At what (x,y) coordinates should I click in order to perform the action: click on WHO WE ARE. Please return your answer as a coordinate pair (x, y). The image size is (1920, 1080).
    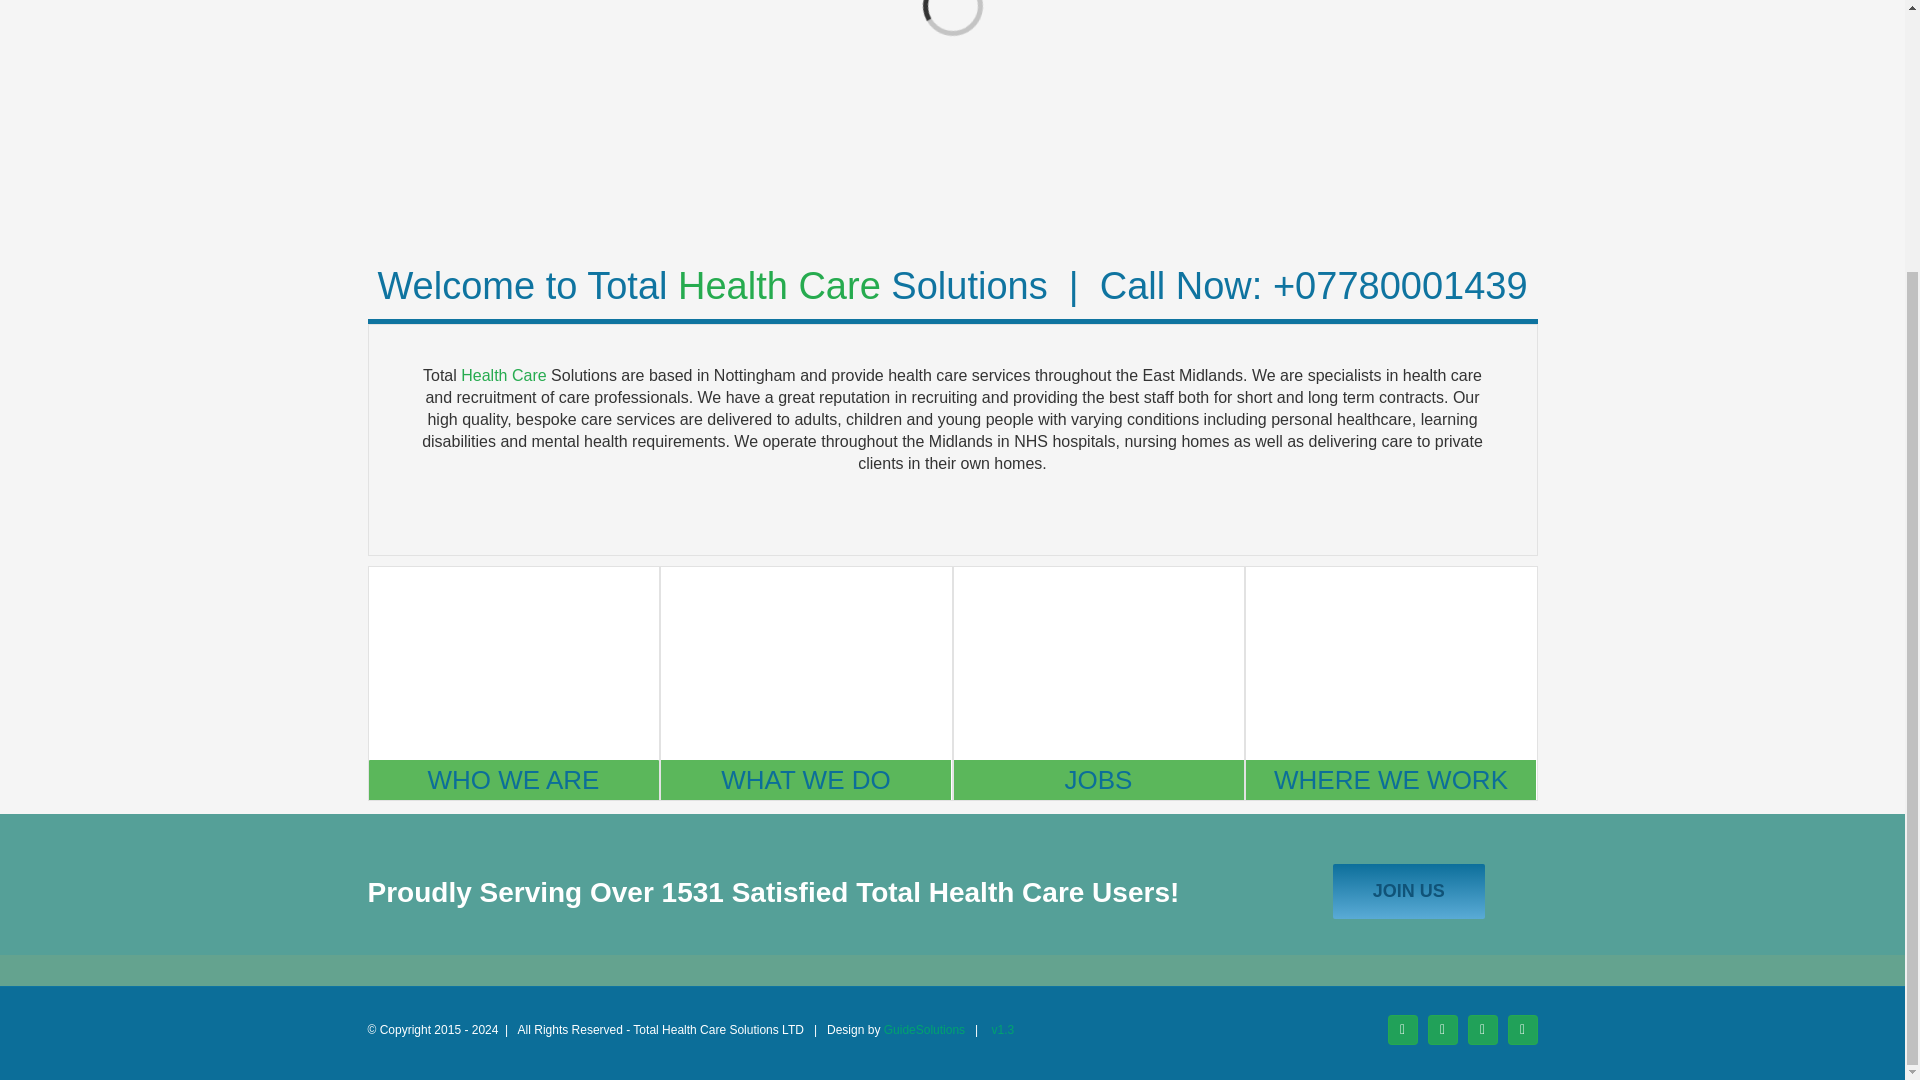
    Looking at the image, I should click on (513, 780).